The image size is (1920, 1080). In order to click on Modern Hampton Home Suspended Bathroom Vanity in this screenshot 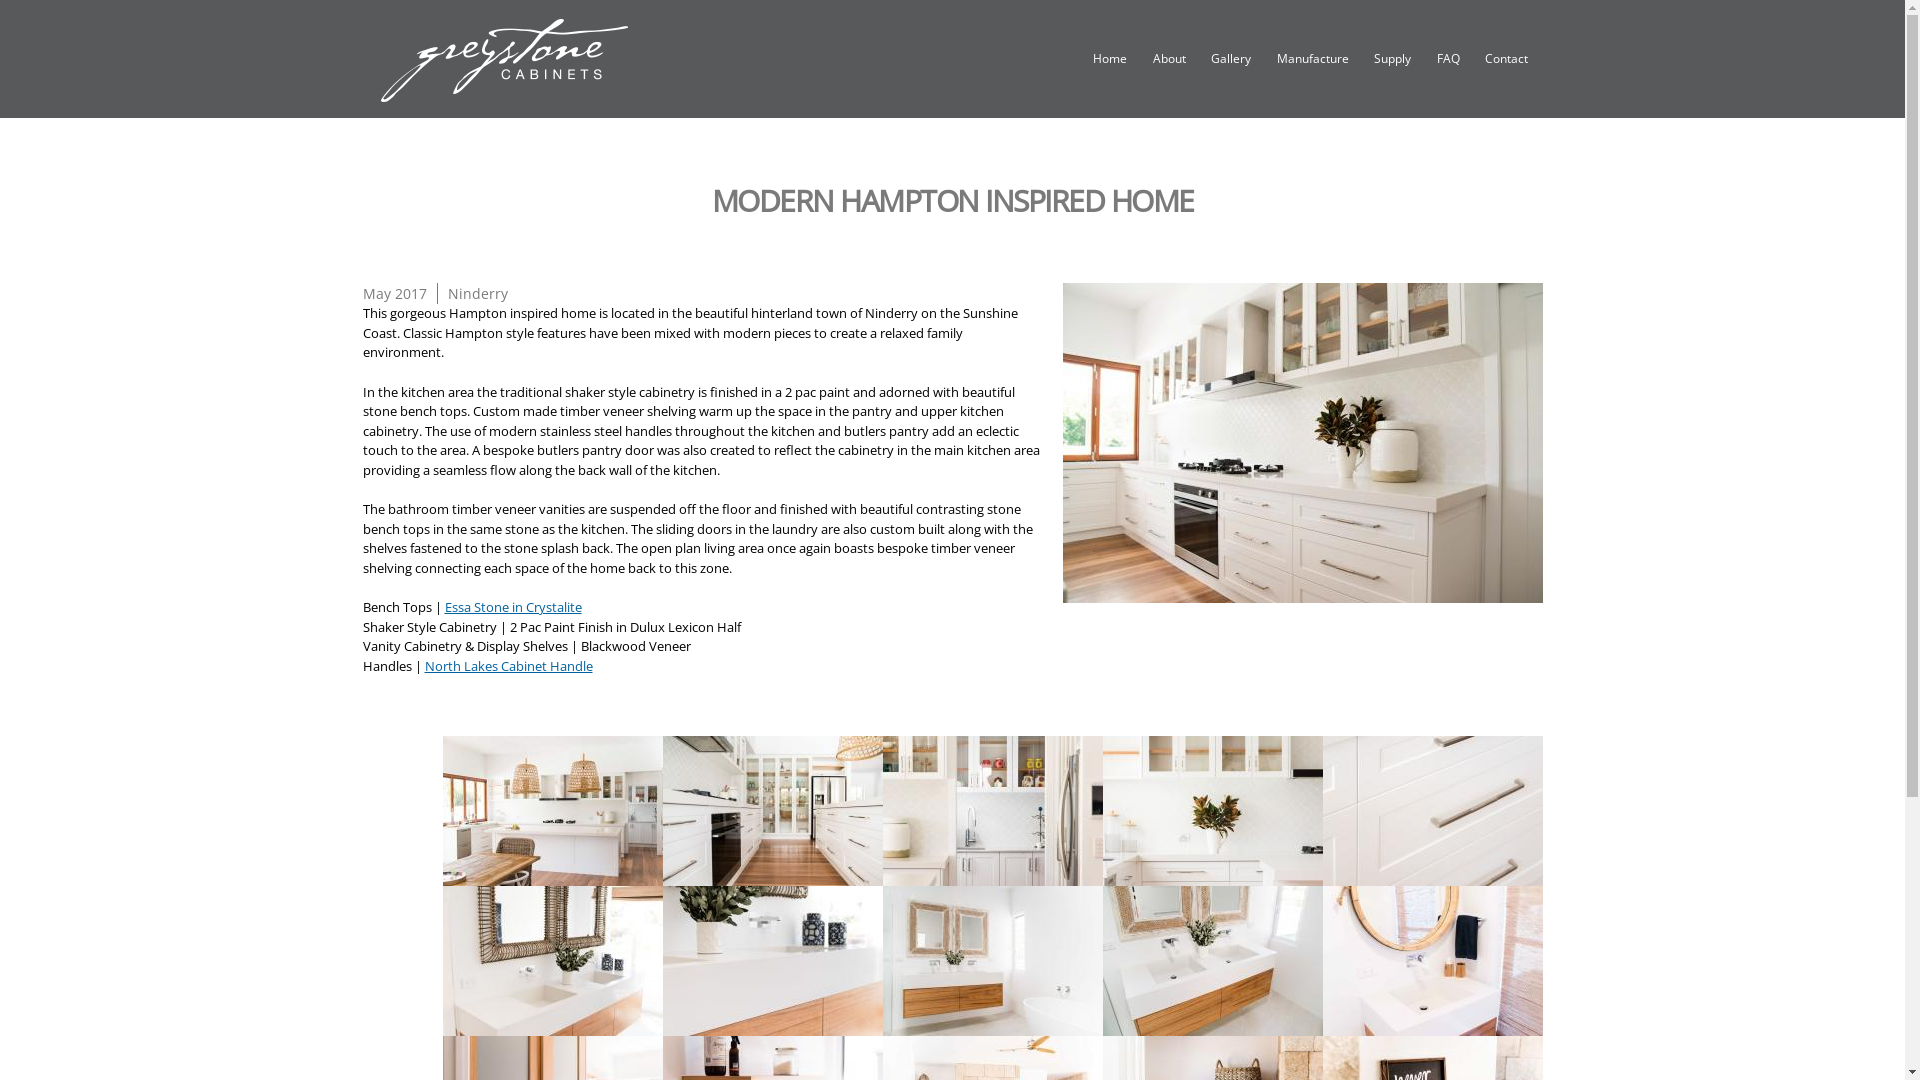, I will do `click(992, 961)`.